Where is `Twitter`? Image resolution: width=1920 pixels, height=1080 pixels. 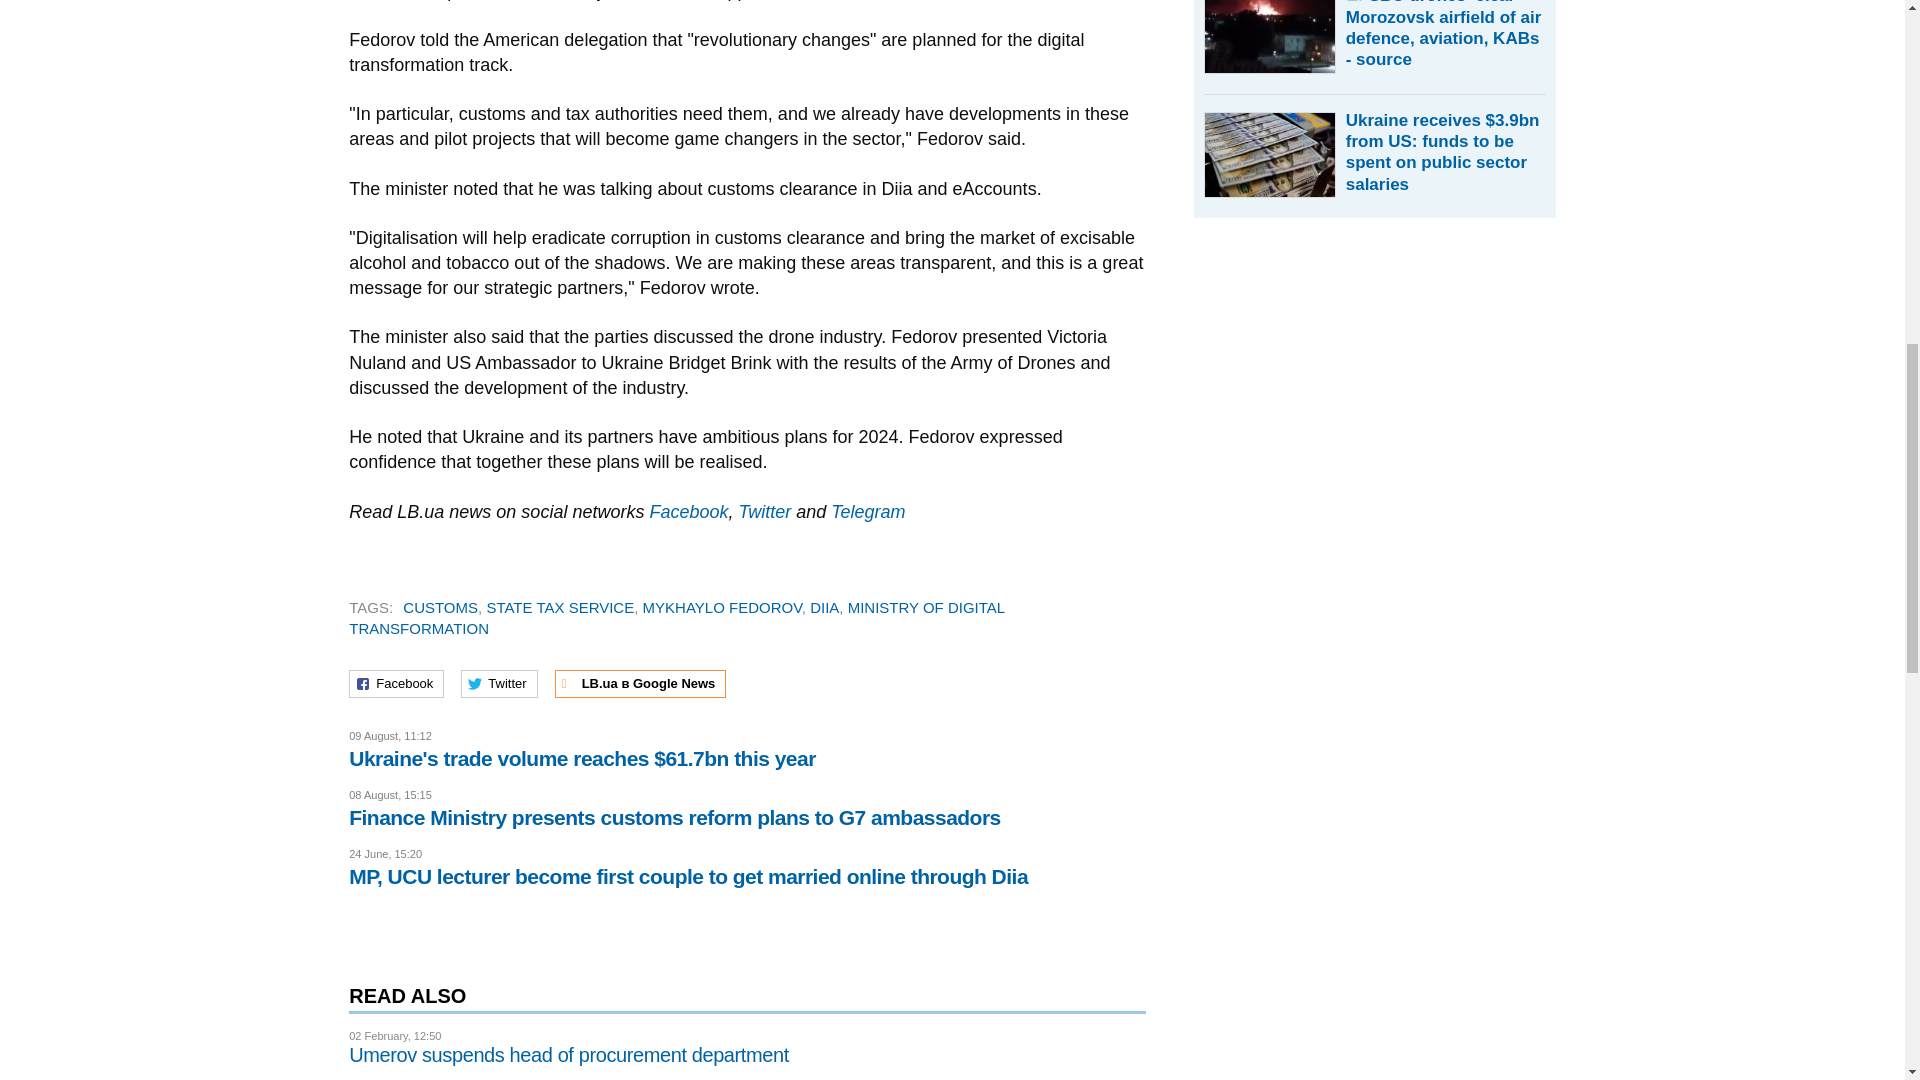 Twitter is located at coordinates (764, 512).